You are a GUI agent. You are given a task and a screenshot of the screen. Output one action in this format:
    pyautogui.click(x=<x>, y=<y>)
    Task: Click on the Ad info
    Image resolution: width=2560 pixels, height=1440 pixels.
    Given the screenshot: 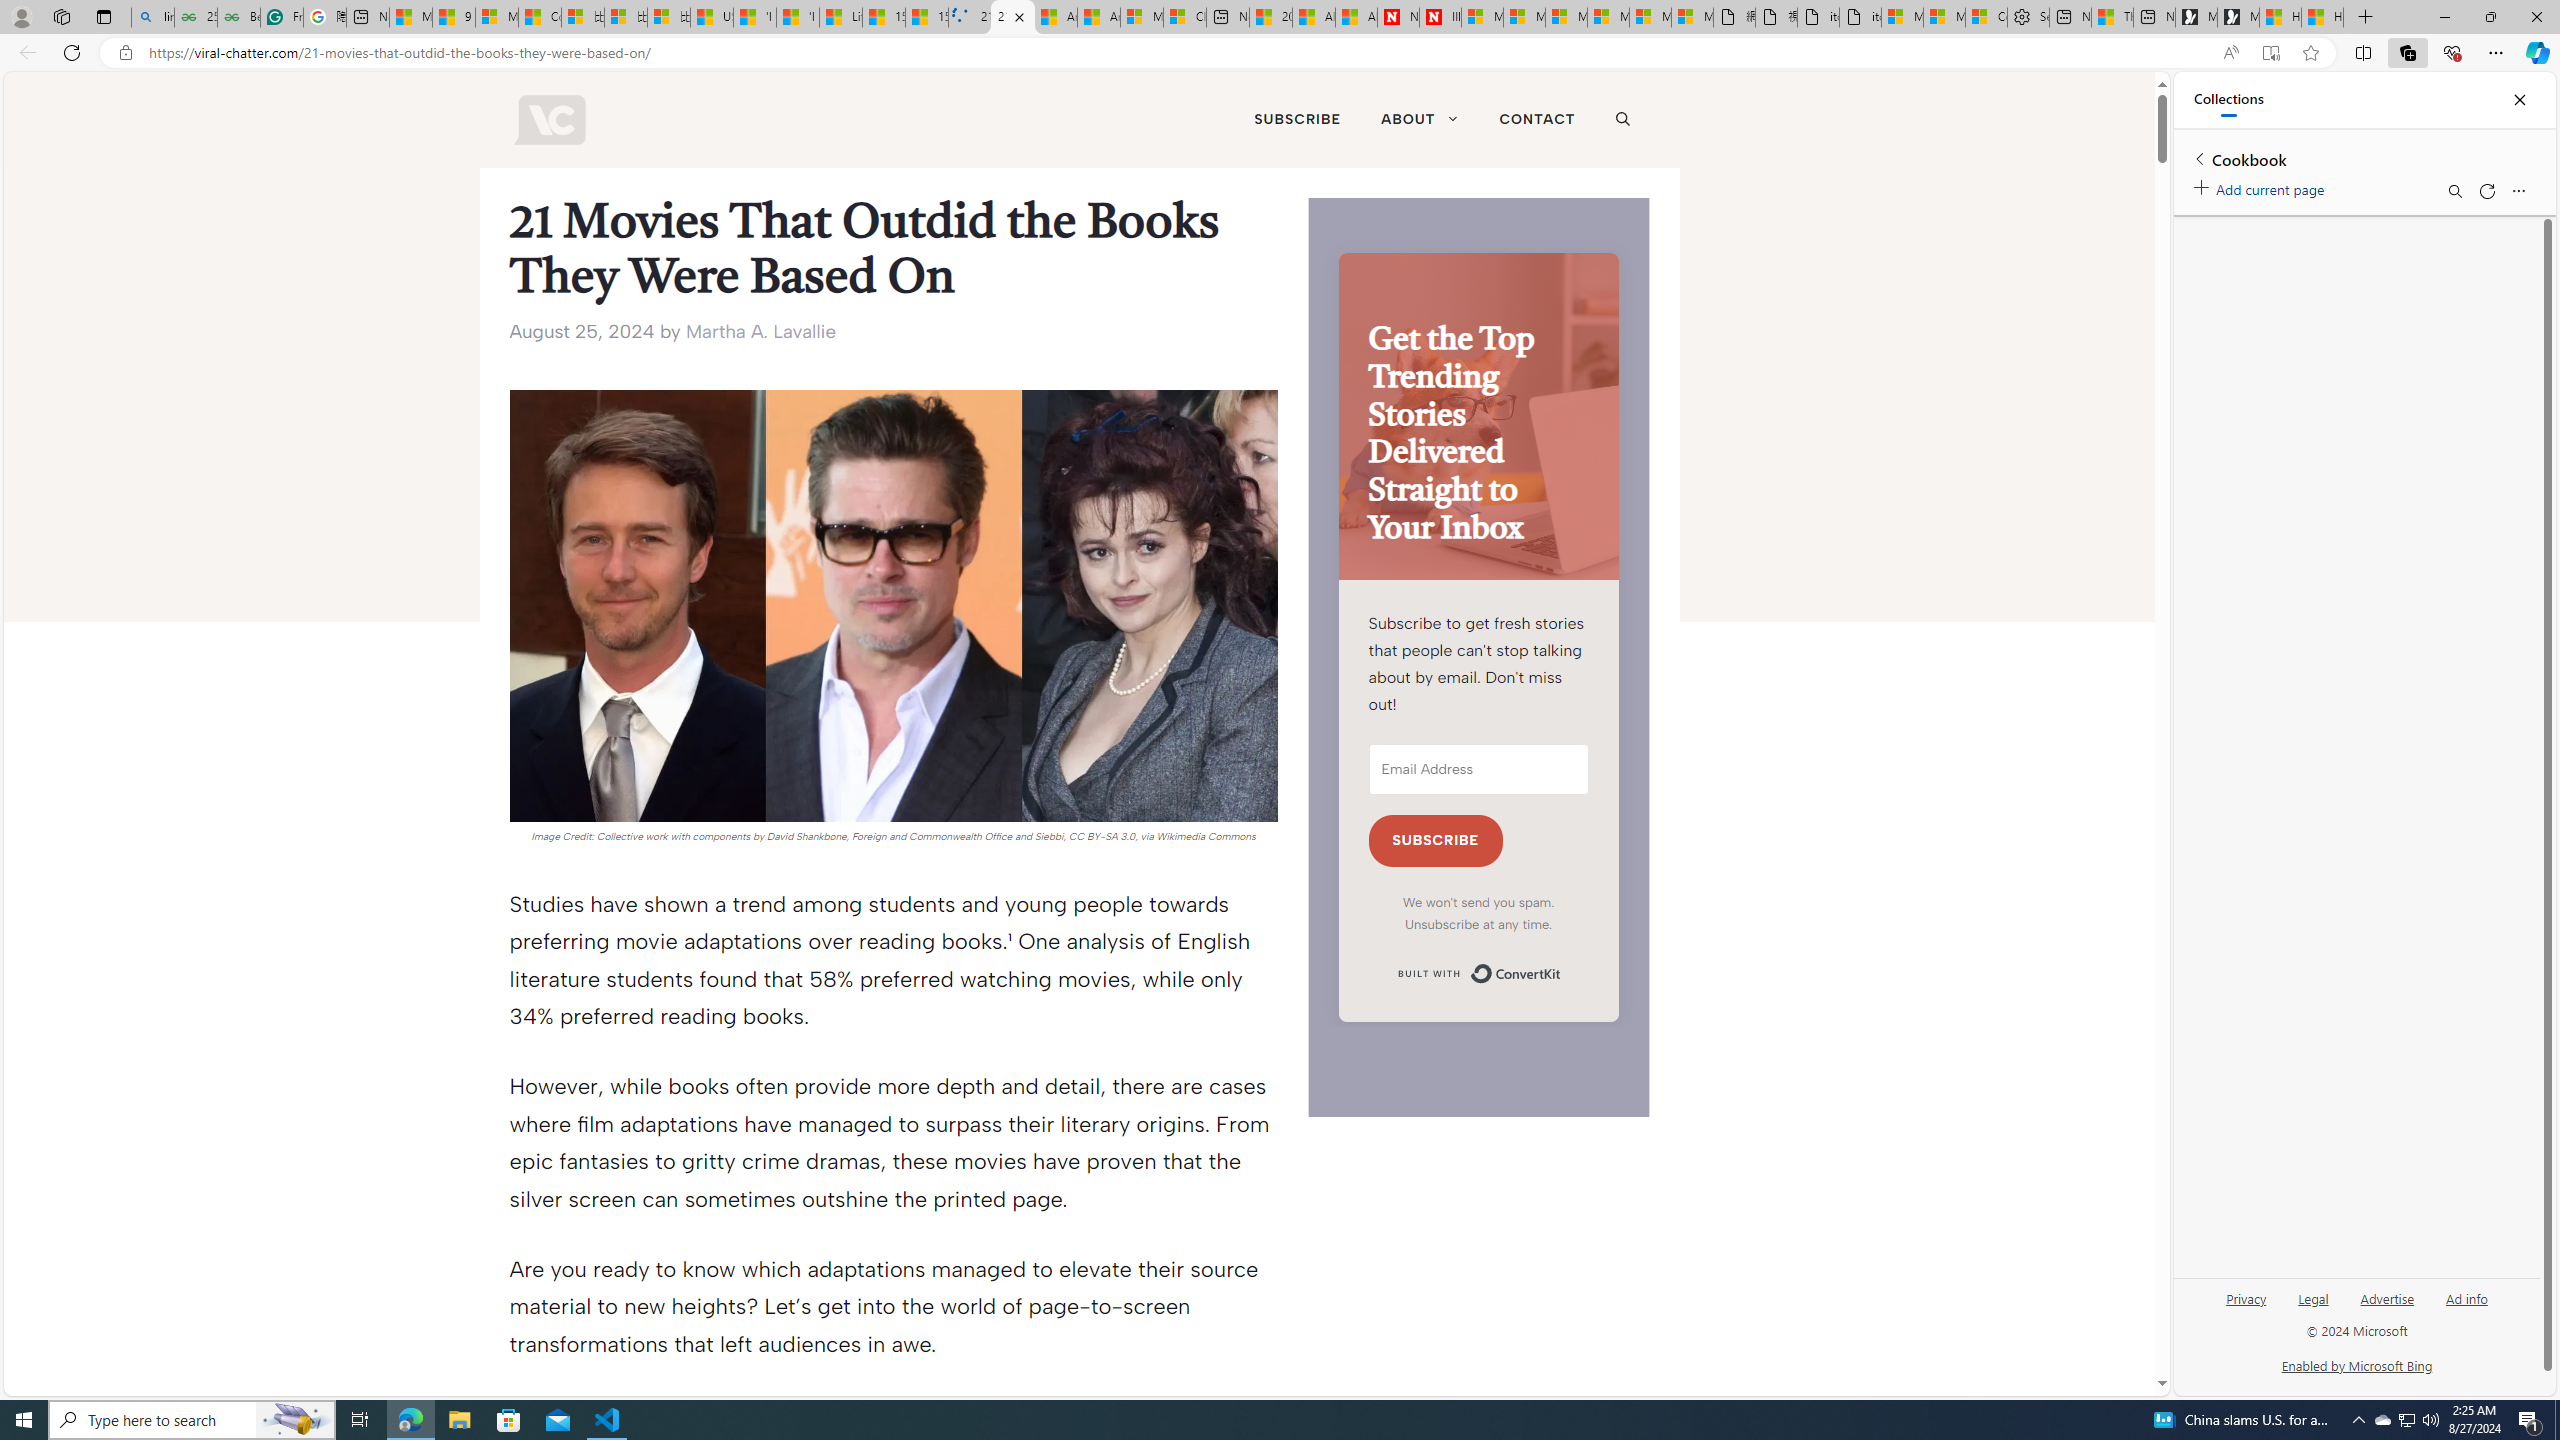 What is the action you would take?
    pyautogui.click(x=2466, y=1298)
    